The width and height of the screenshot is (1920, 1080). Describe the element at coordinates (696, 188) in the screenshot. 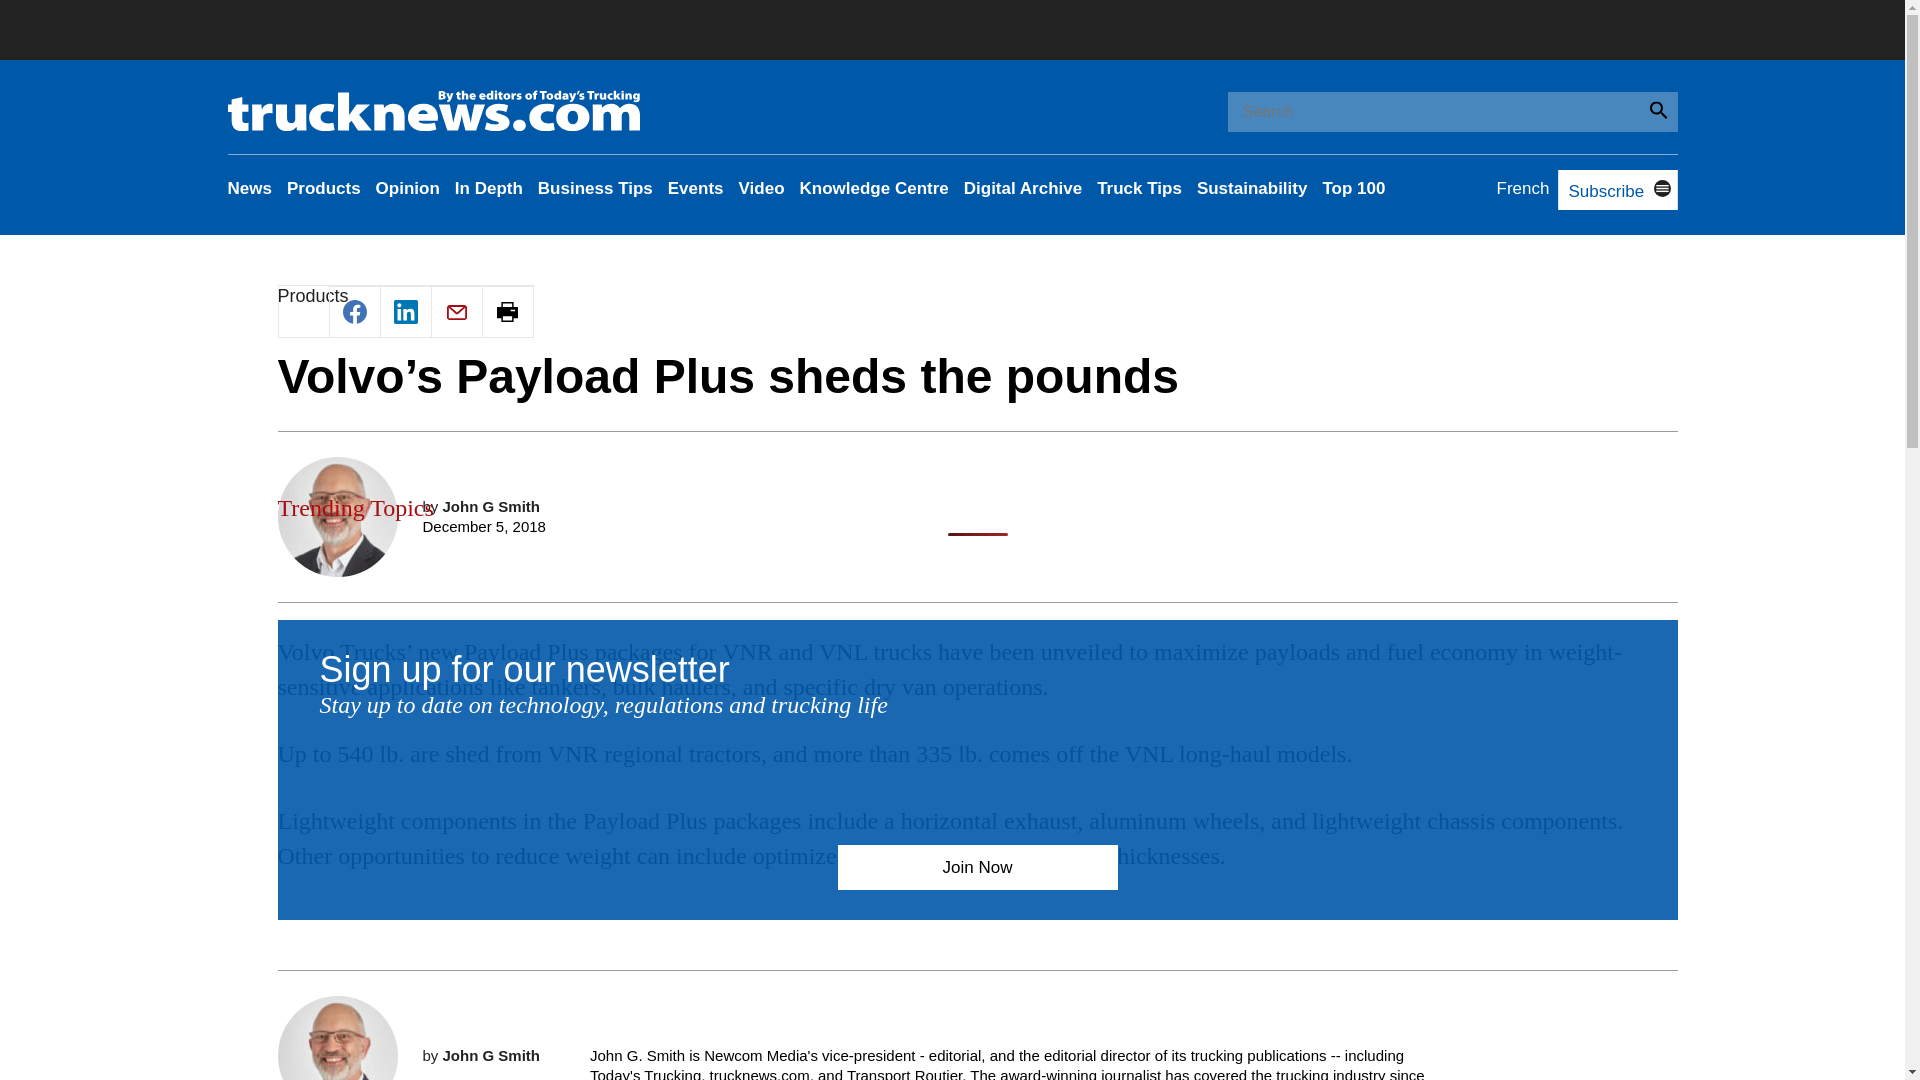

I see `Events` at that location.